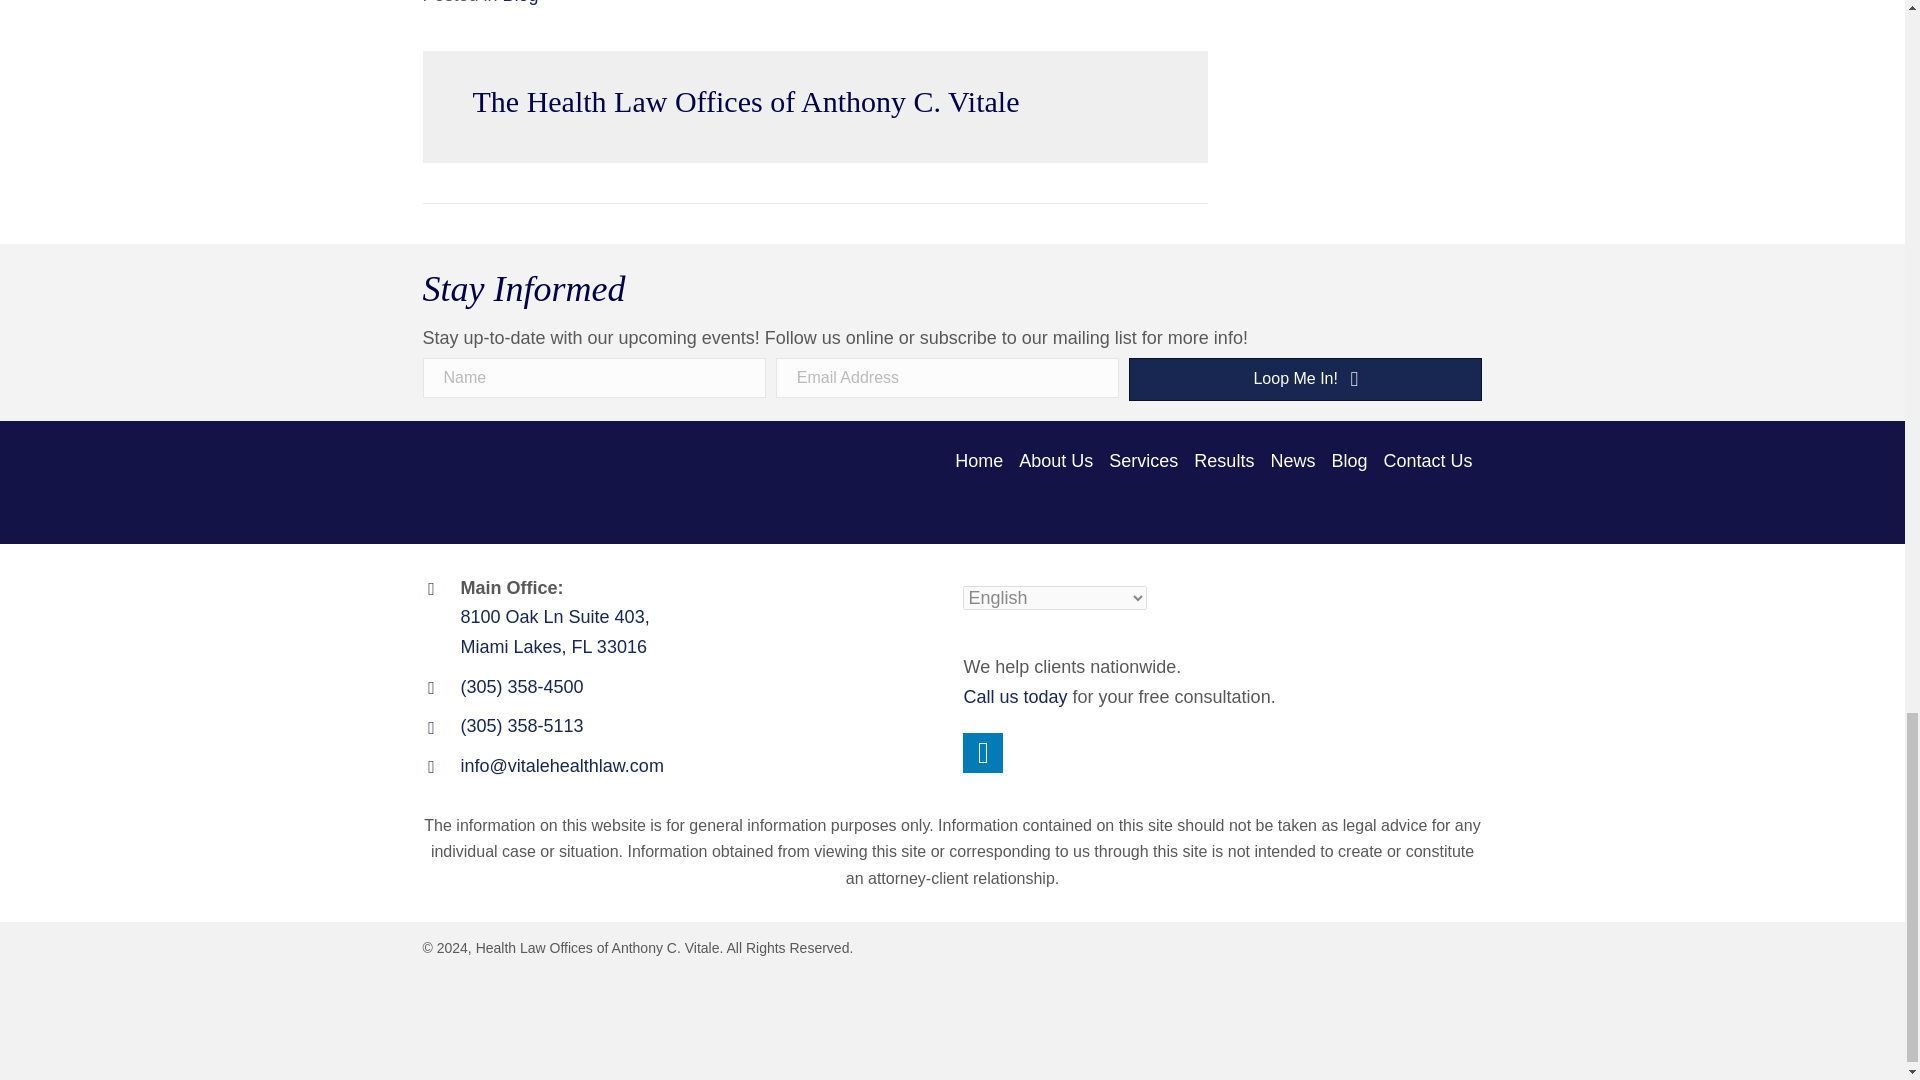 Image resolution: width=1920 pixels, height=1080 pixels. What do you see at coordinates (1058, 462) in the screenshot?
I see `About Us` at bounding box center [1058, 462].